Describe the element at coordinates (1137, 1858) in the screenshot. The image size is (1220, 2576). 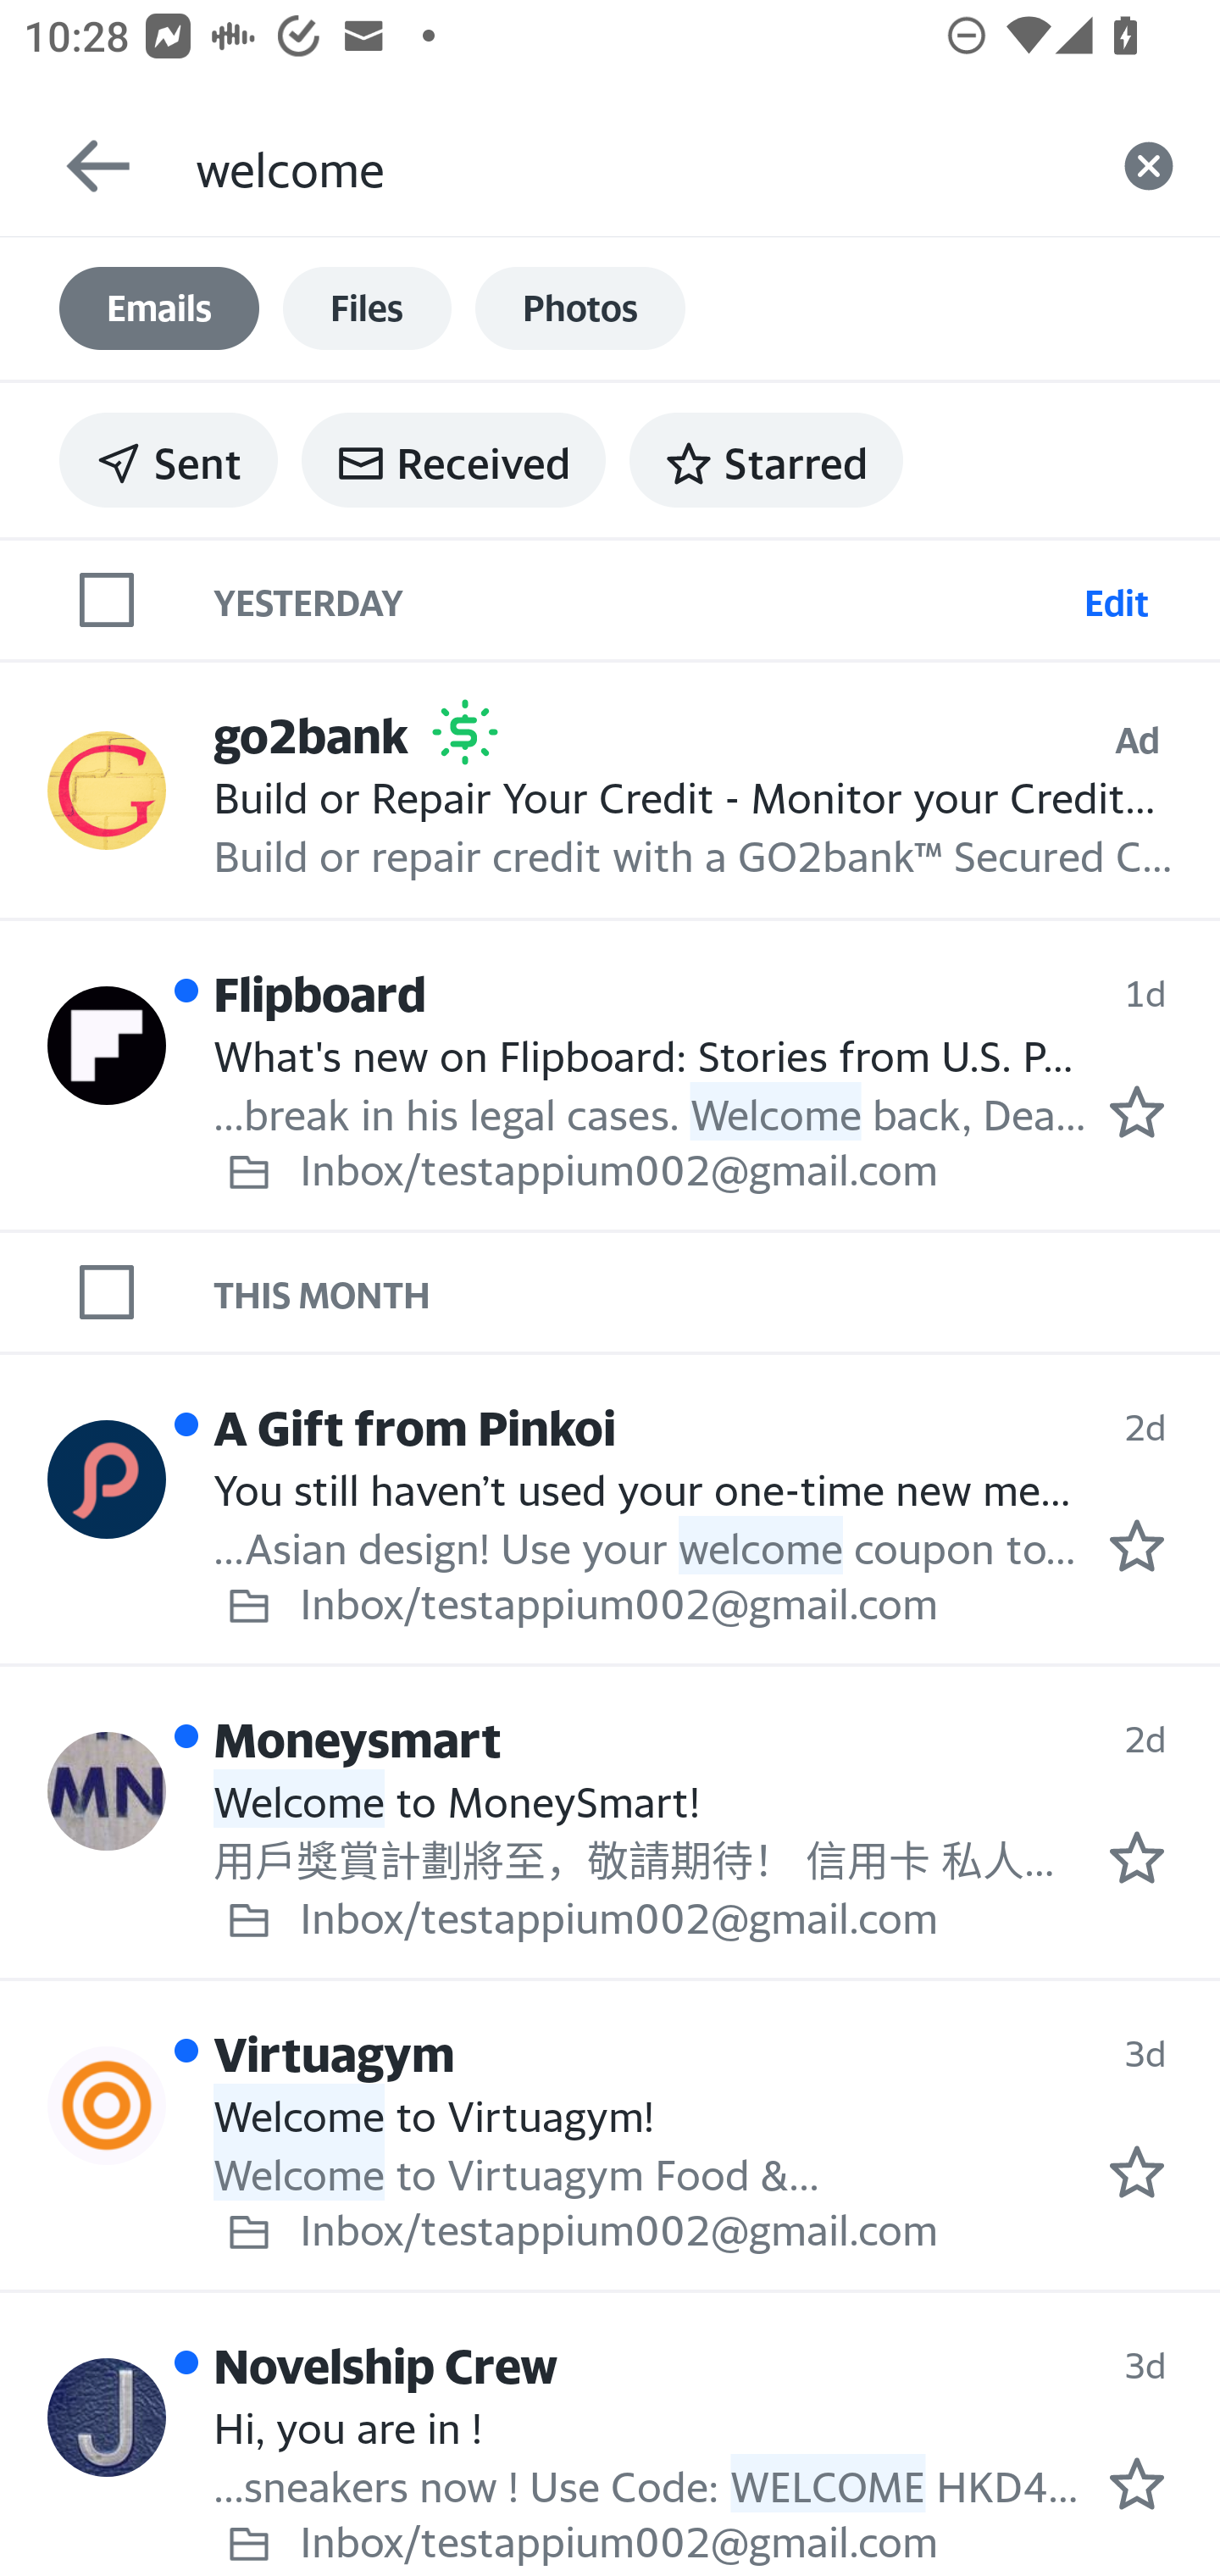
I see `Mark as starred.` at that location.